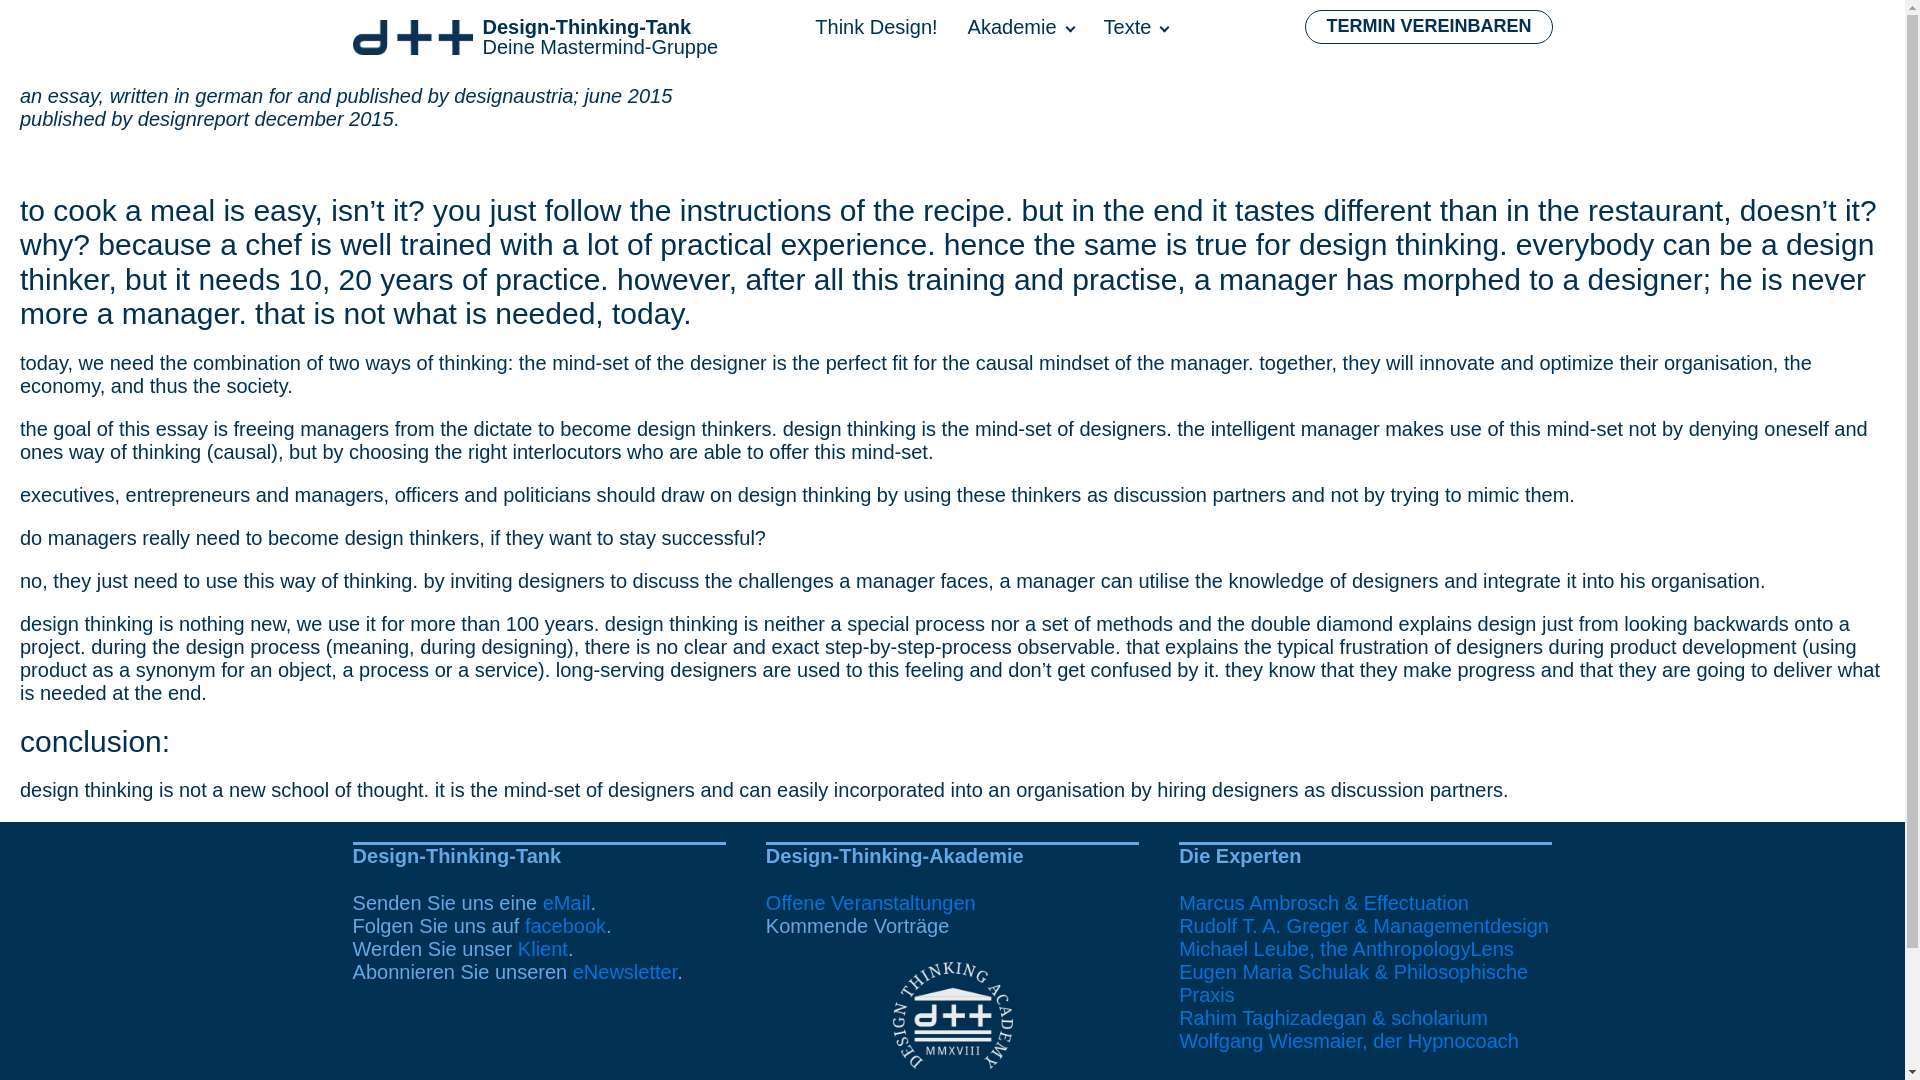 The image size is (1920, 1080). Describe the element at coordinates (534, 36) in the screenshot. I see `Texte` at that location.